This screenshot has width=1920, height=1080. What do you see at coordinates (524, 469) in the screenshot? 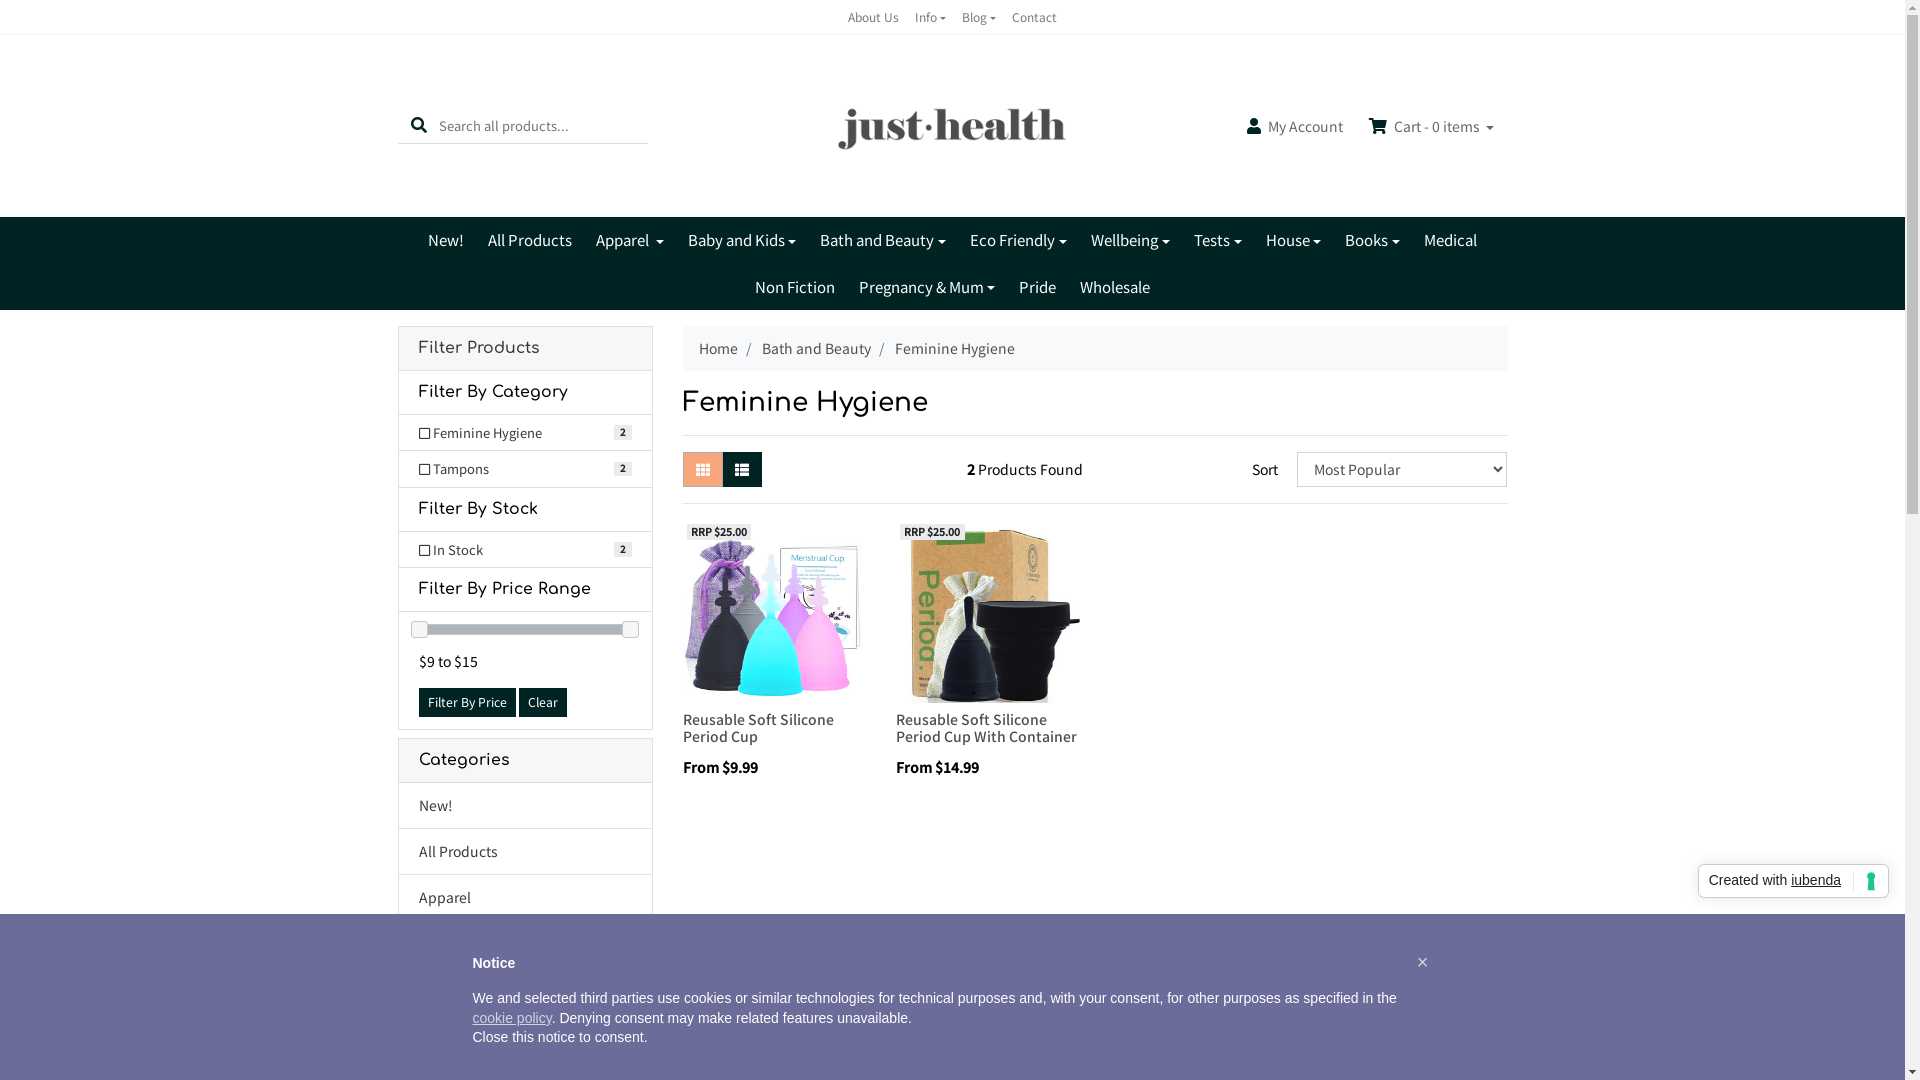
I see `Tampons
2` at bounding box center [524, 469].